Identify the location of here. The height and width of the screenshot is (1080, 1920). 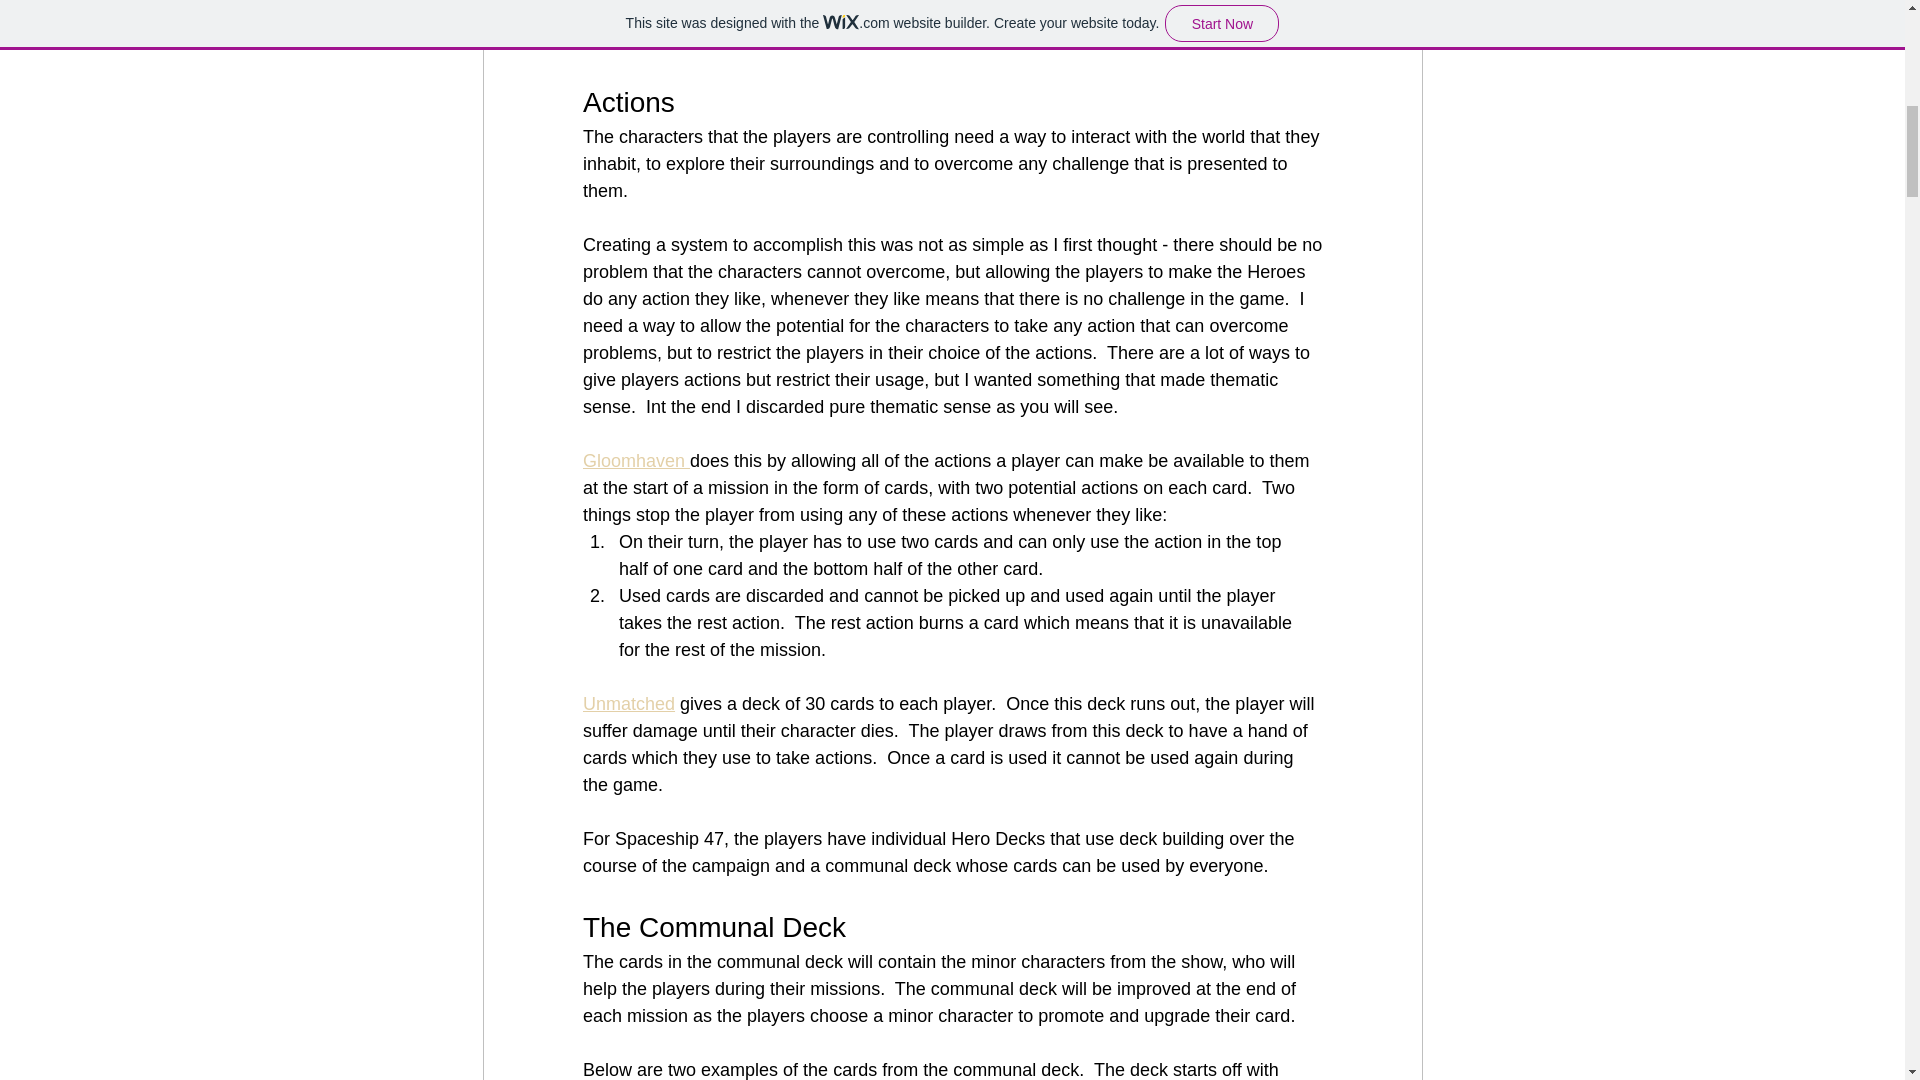
(600, 40).